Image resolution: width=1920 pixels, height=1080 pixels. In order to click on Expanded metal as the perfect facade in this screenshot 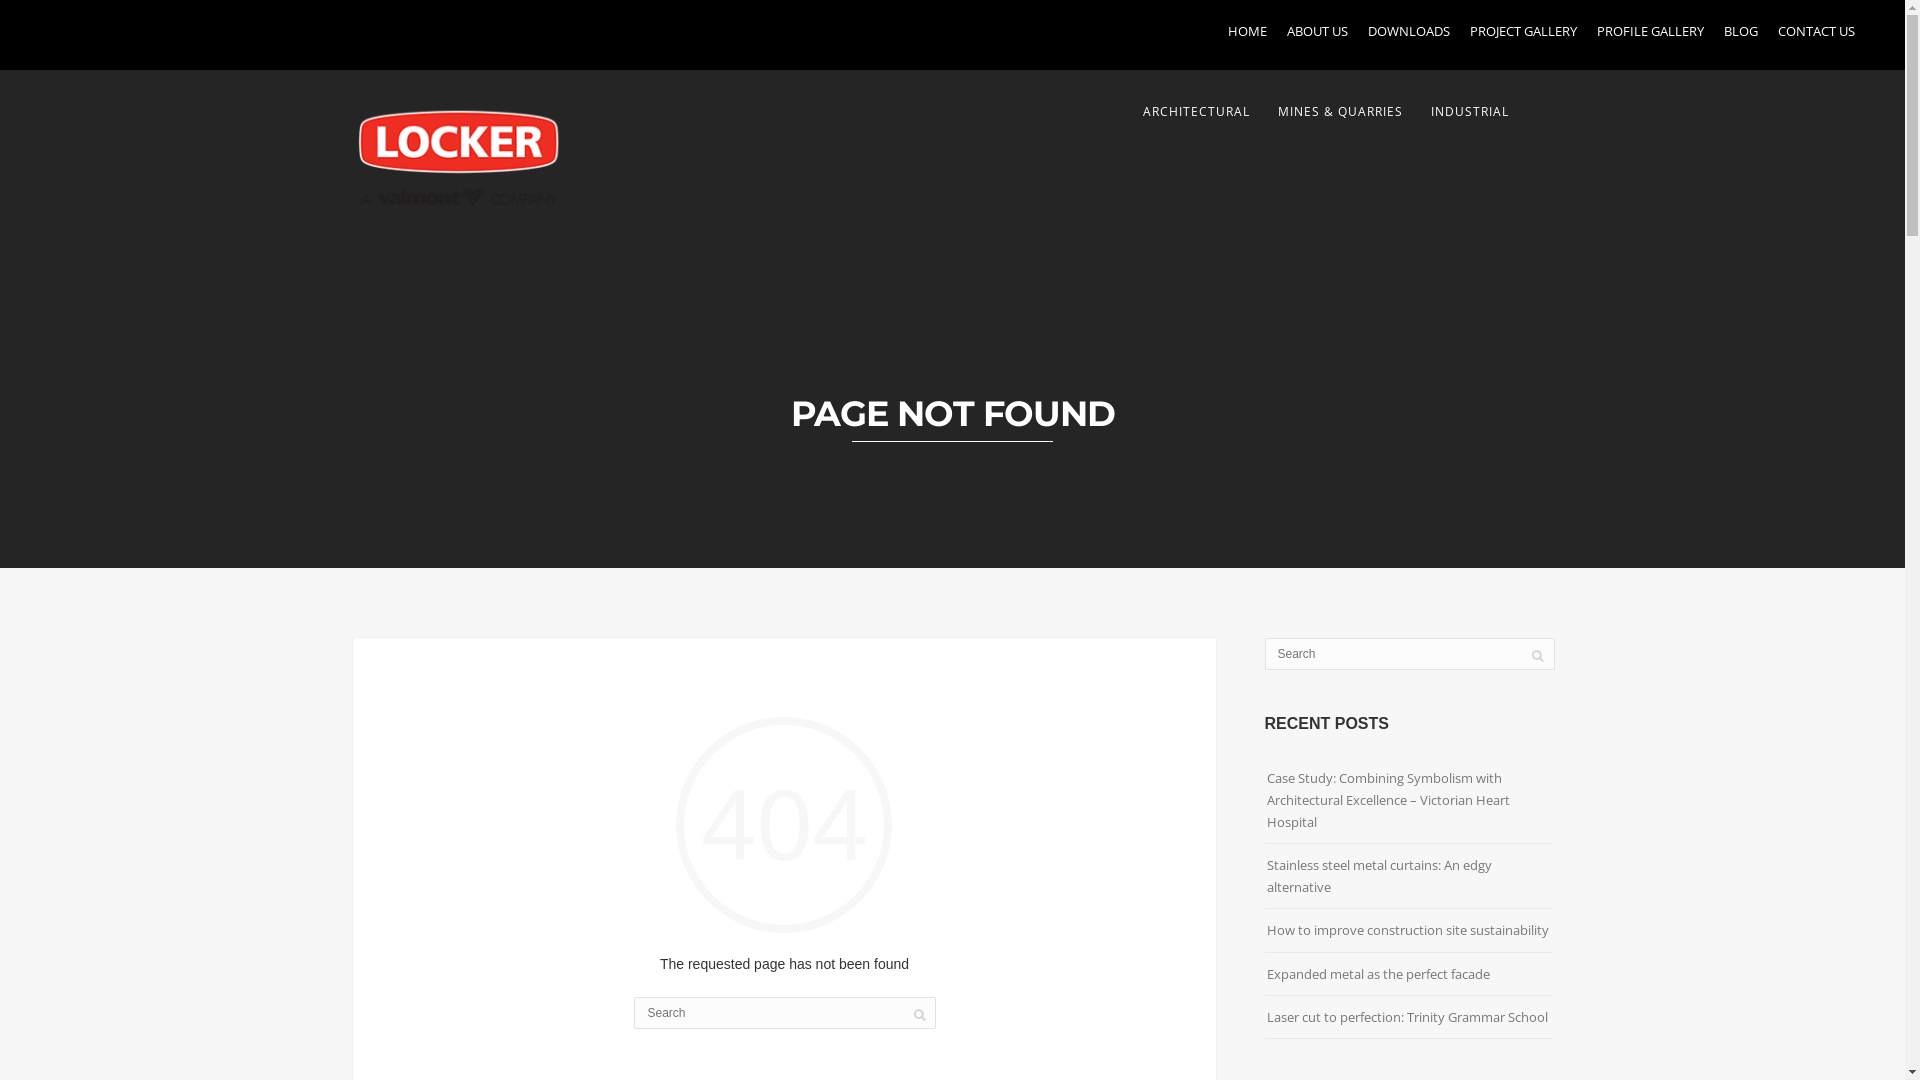, I will do `click(1378, 974)`.